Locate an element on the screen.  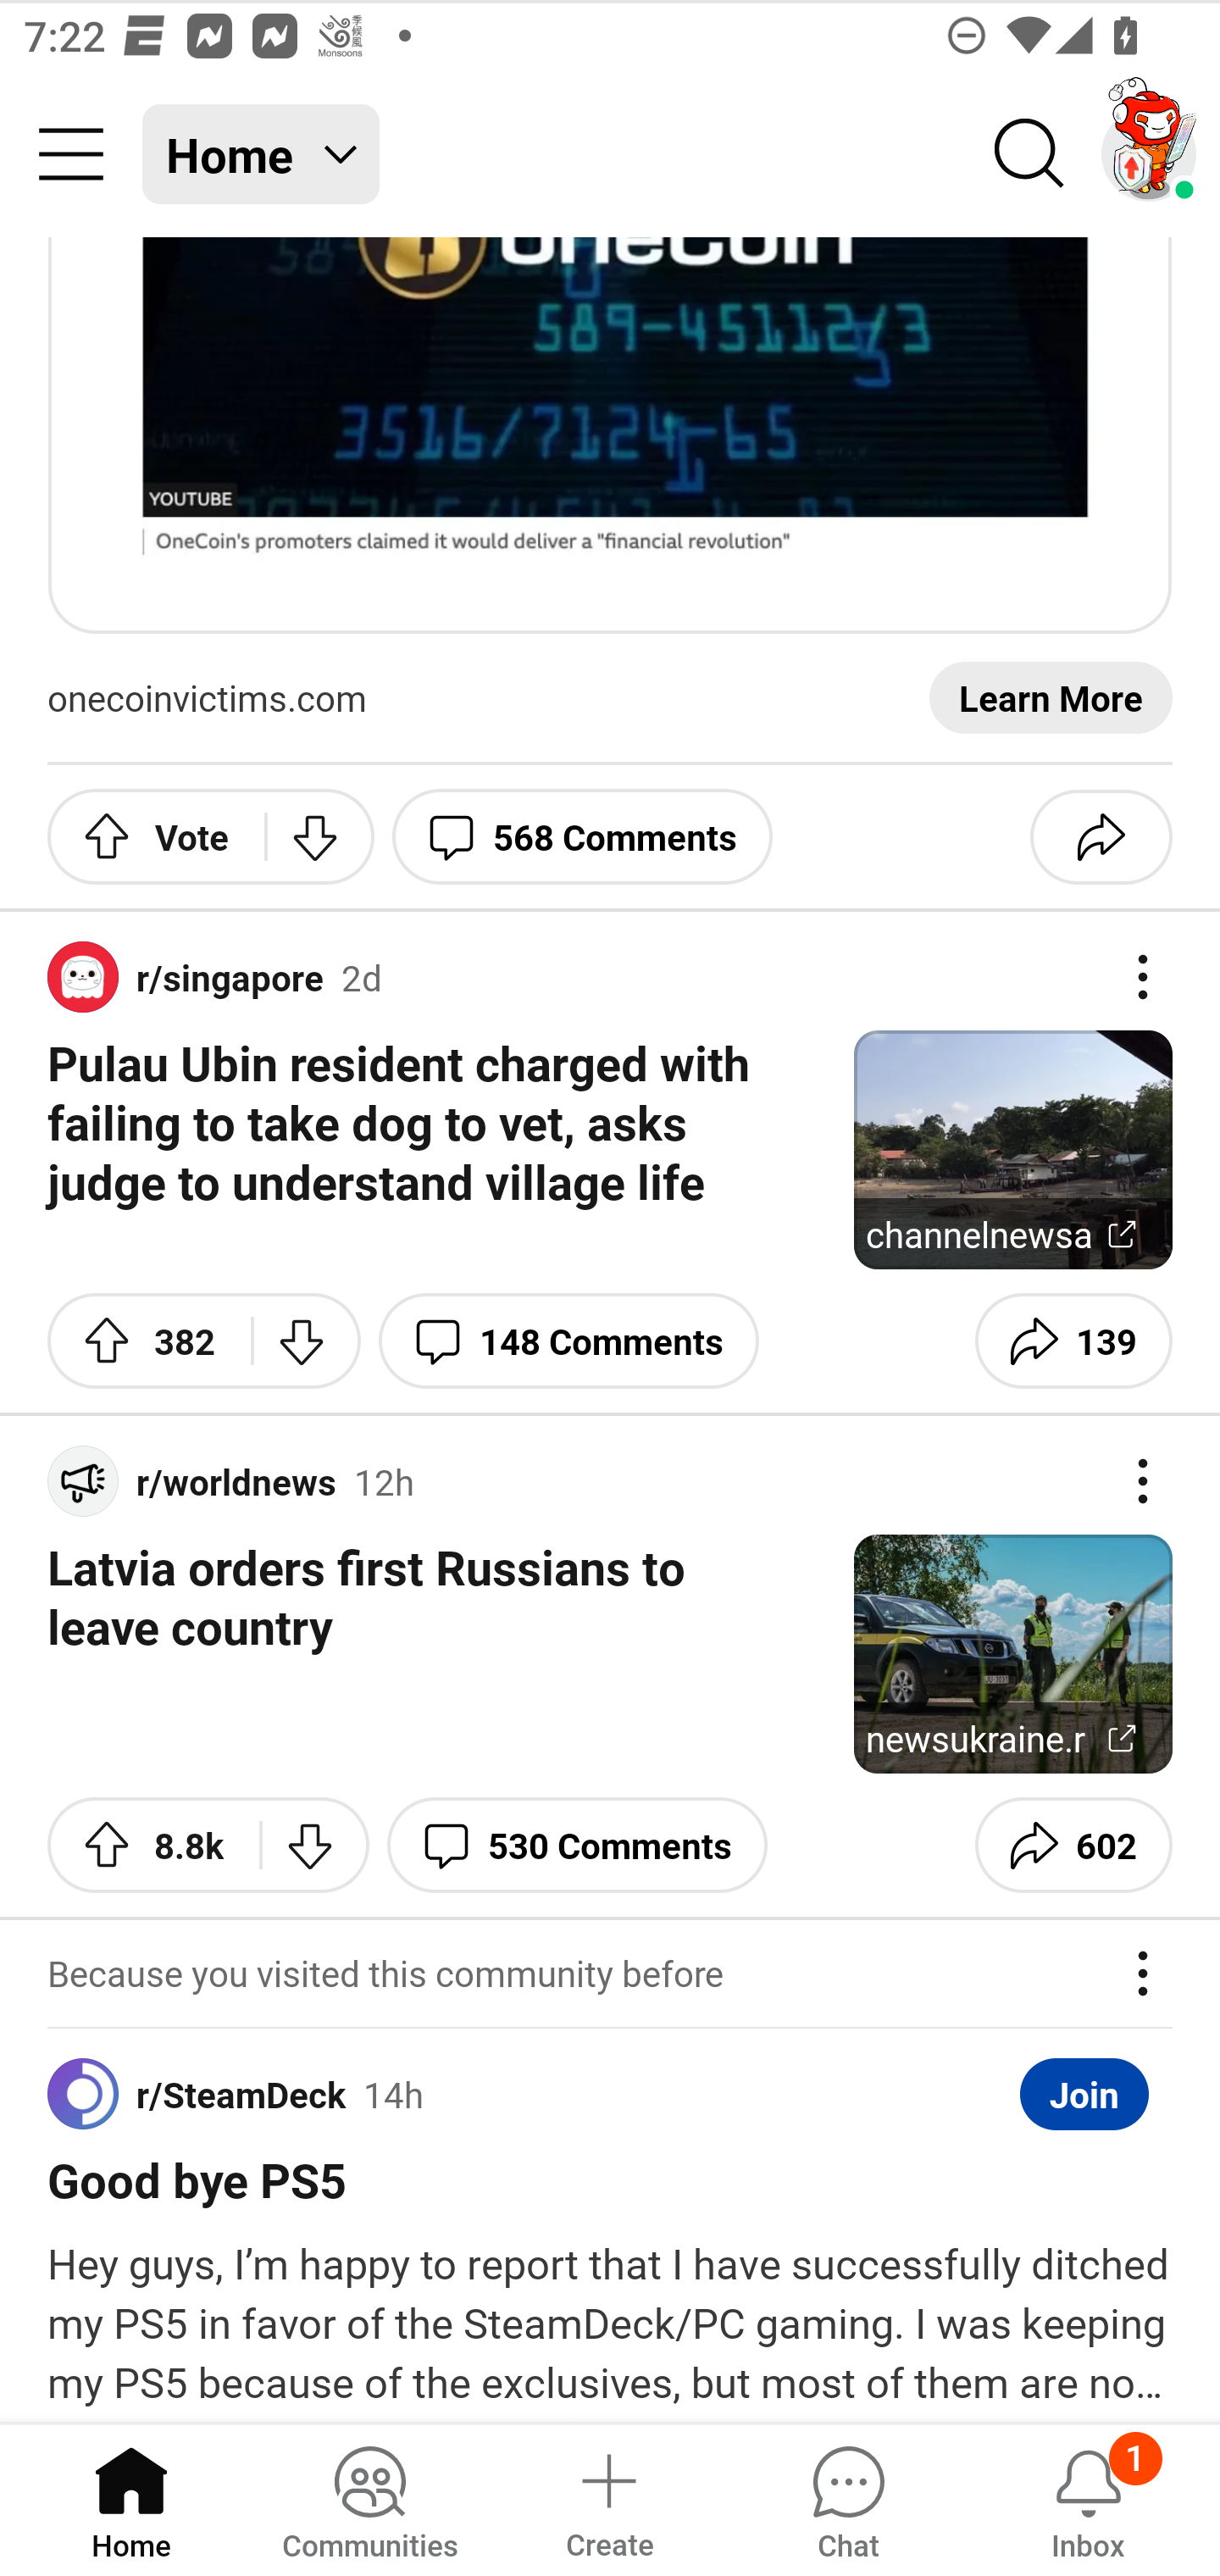
Inbox, has 1 notification 1 Inbox is located at coordinates (1088, 2498).